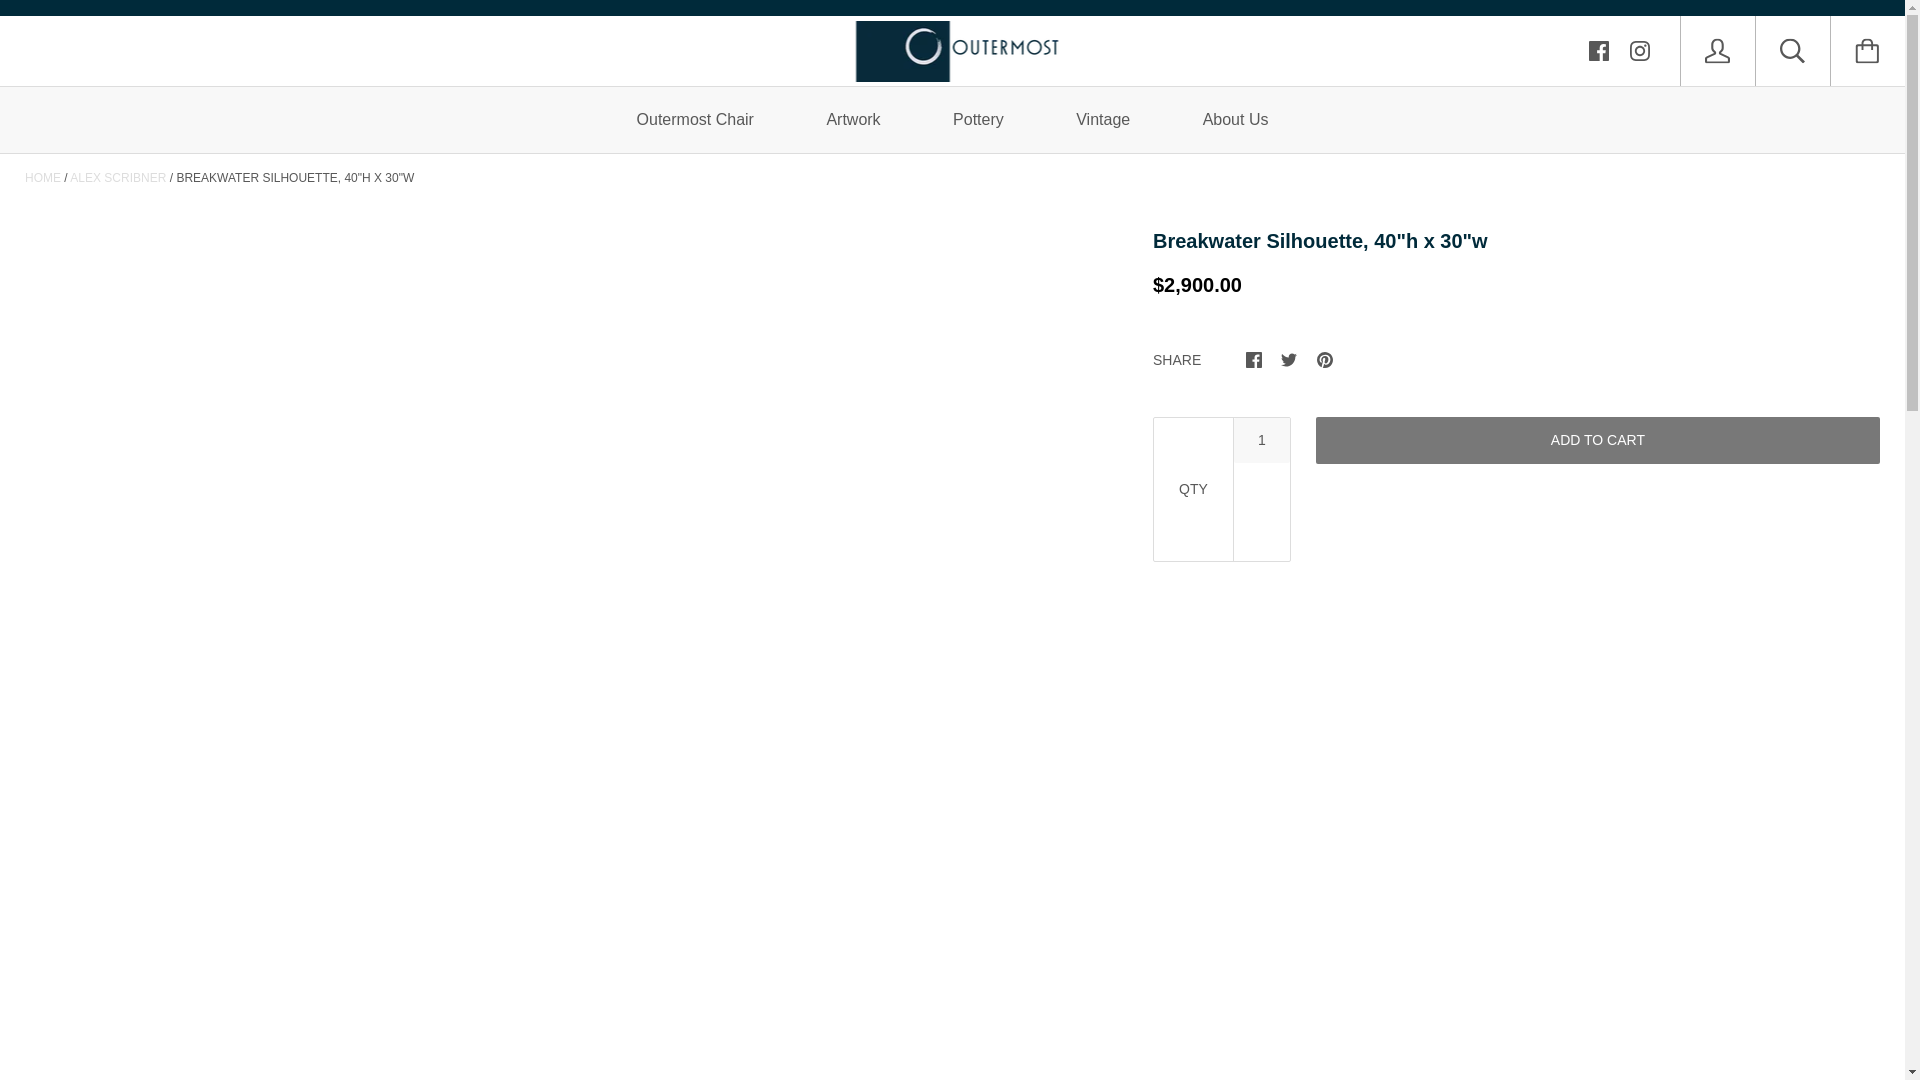  Describe the element at coordinates (694, 120) in the screenshot. I see `Outermost Chair` at that location.